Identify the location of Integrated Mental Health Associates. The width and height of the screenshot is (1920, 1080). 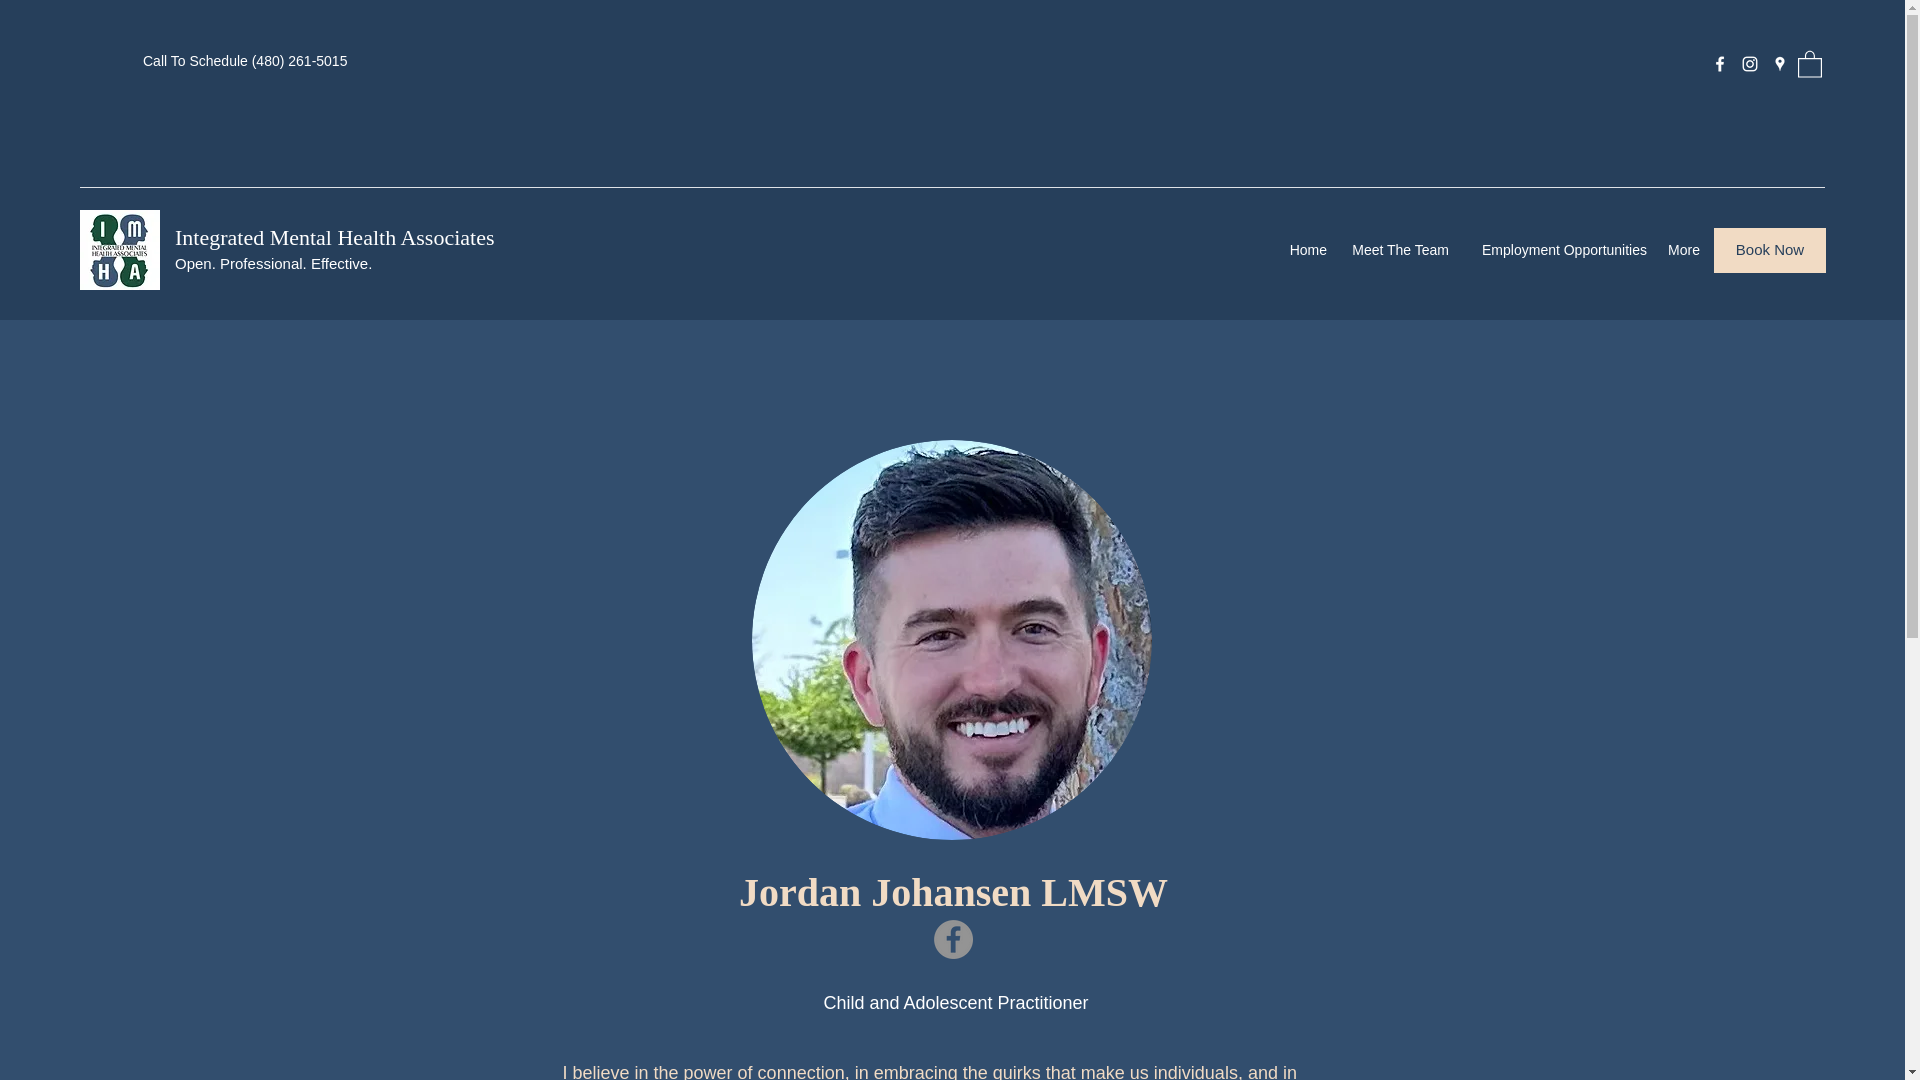
(334, 236).